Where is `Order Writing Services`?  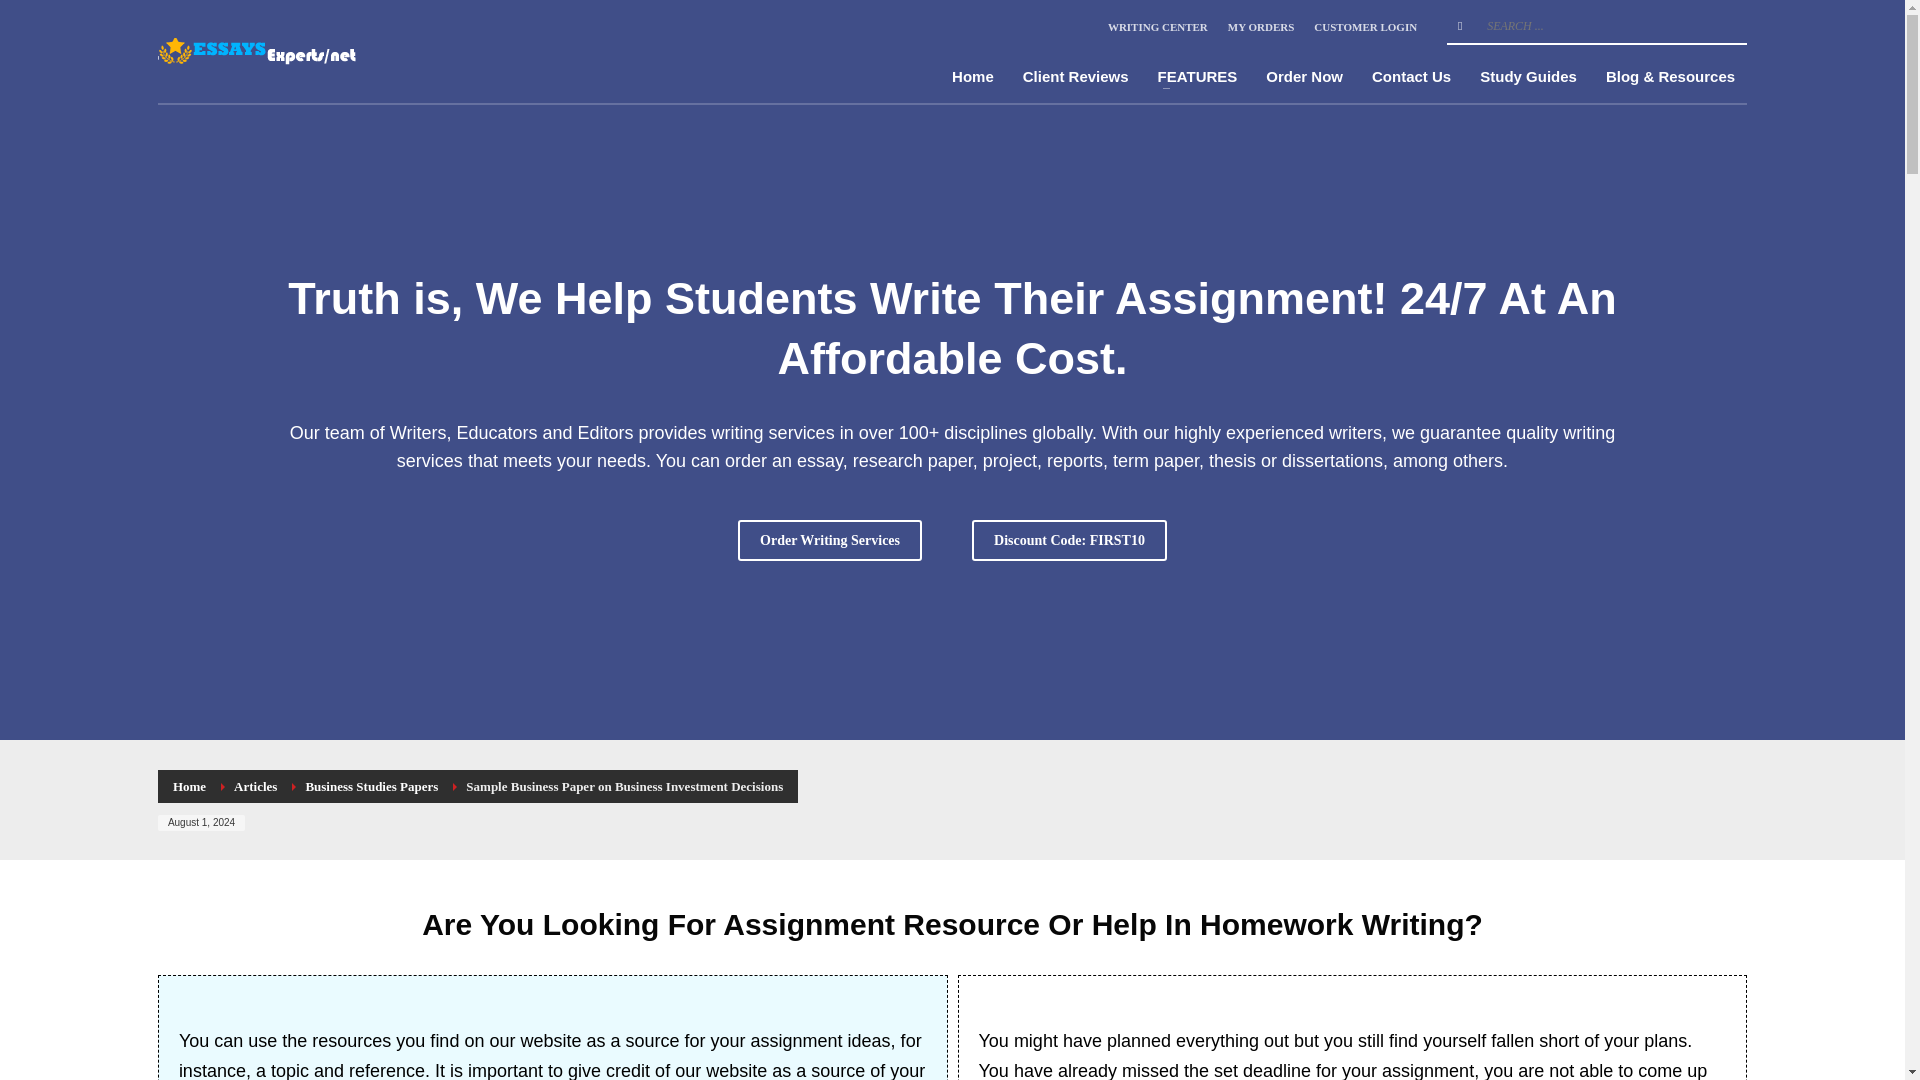
Order Writing Services is located at coordinates (829, 540).